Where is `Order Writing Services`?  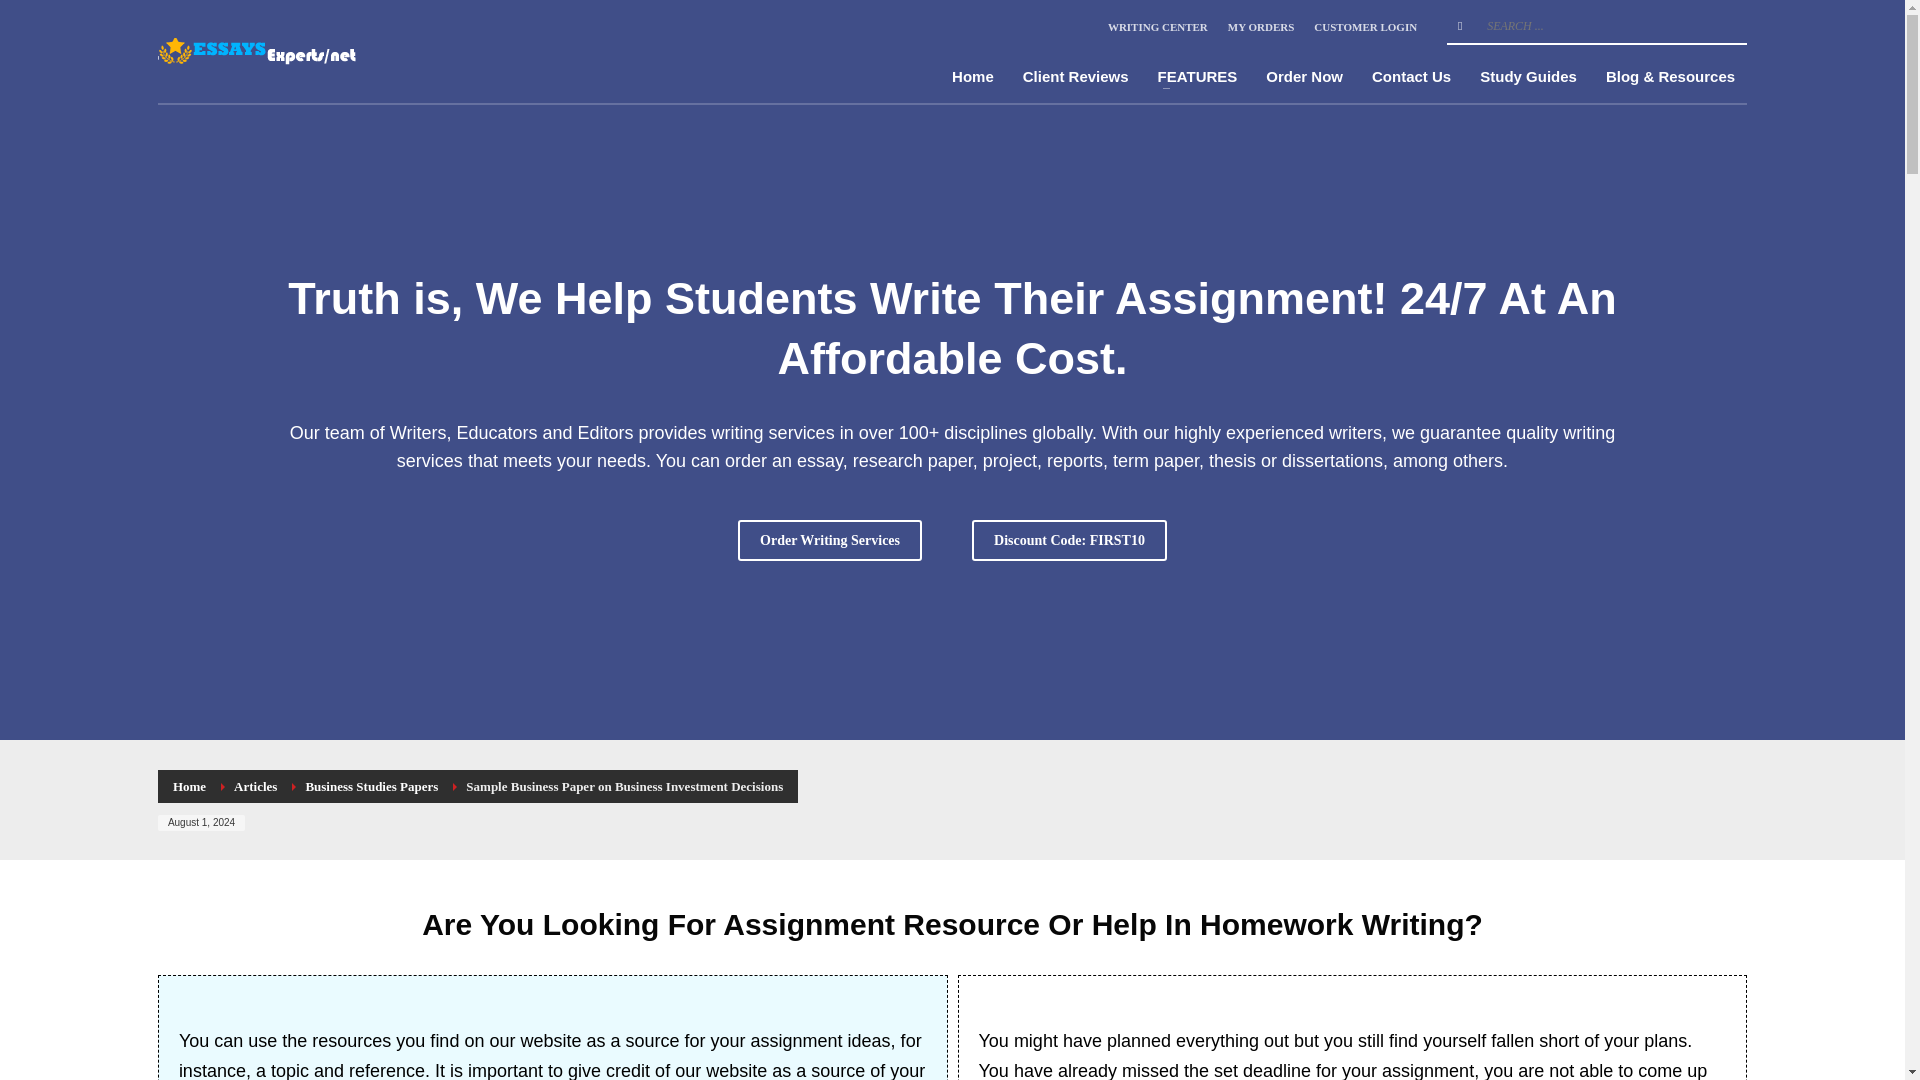
Order Writing Services is located at coordinates (829, 540).